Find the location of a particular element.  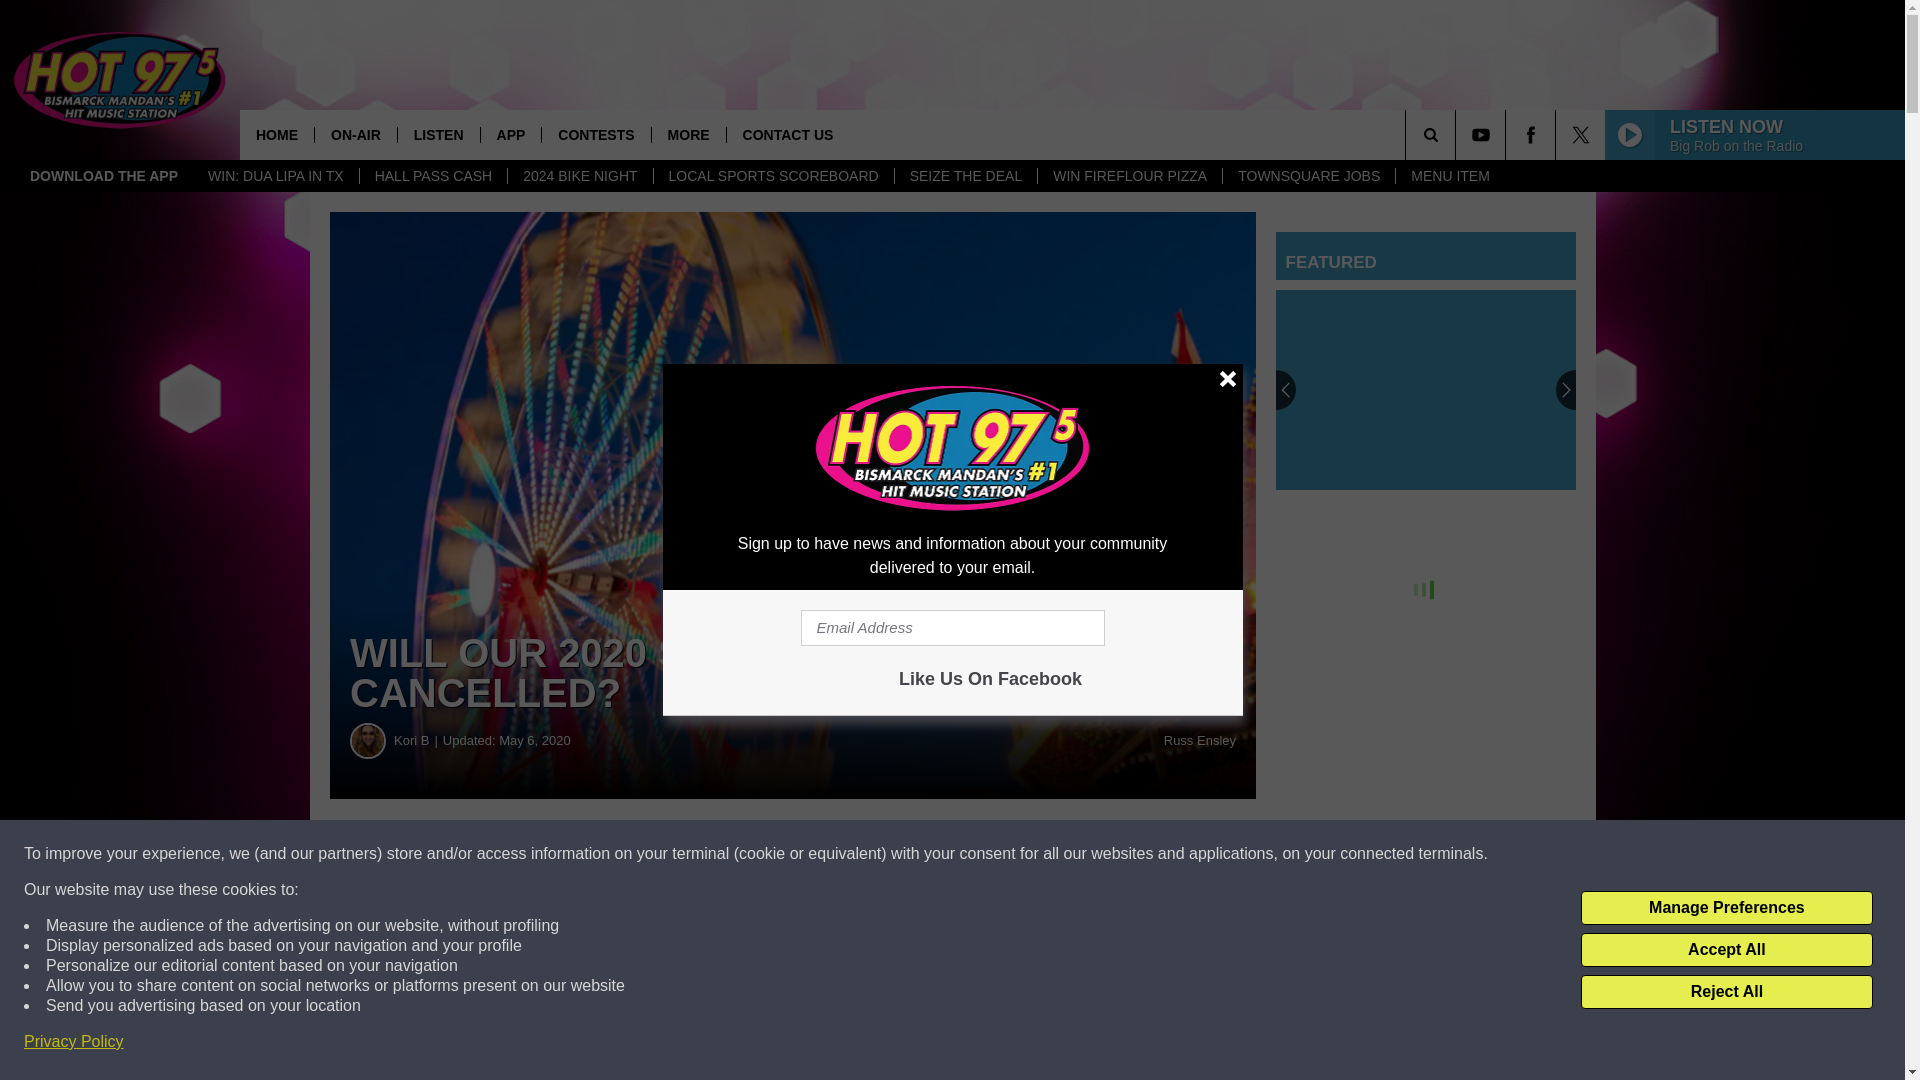

TOWNSQUARE JOBS is located at coordinates (1308, 176).